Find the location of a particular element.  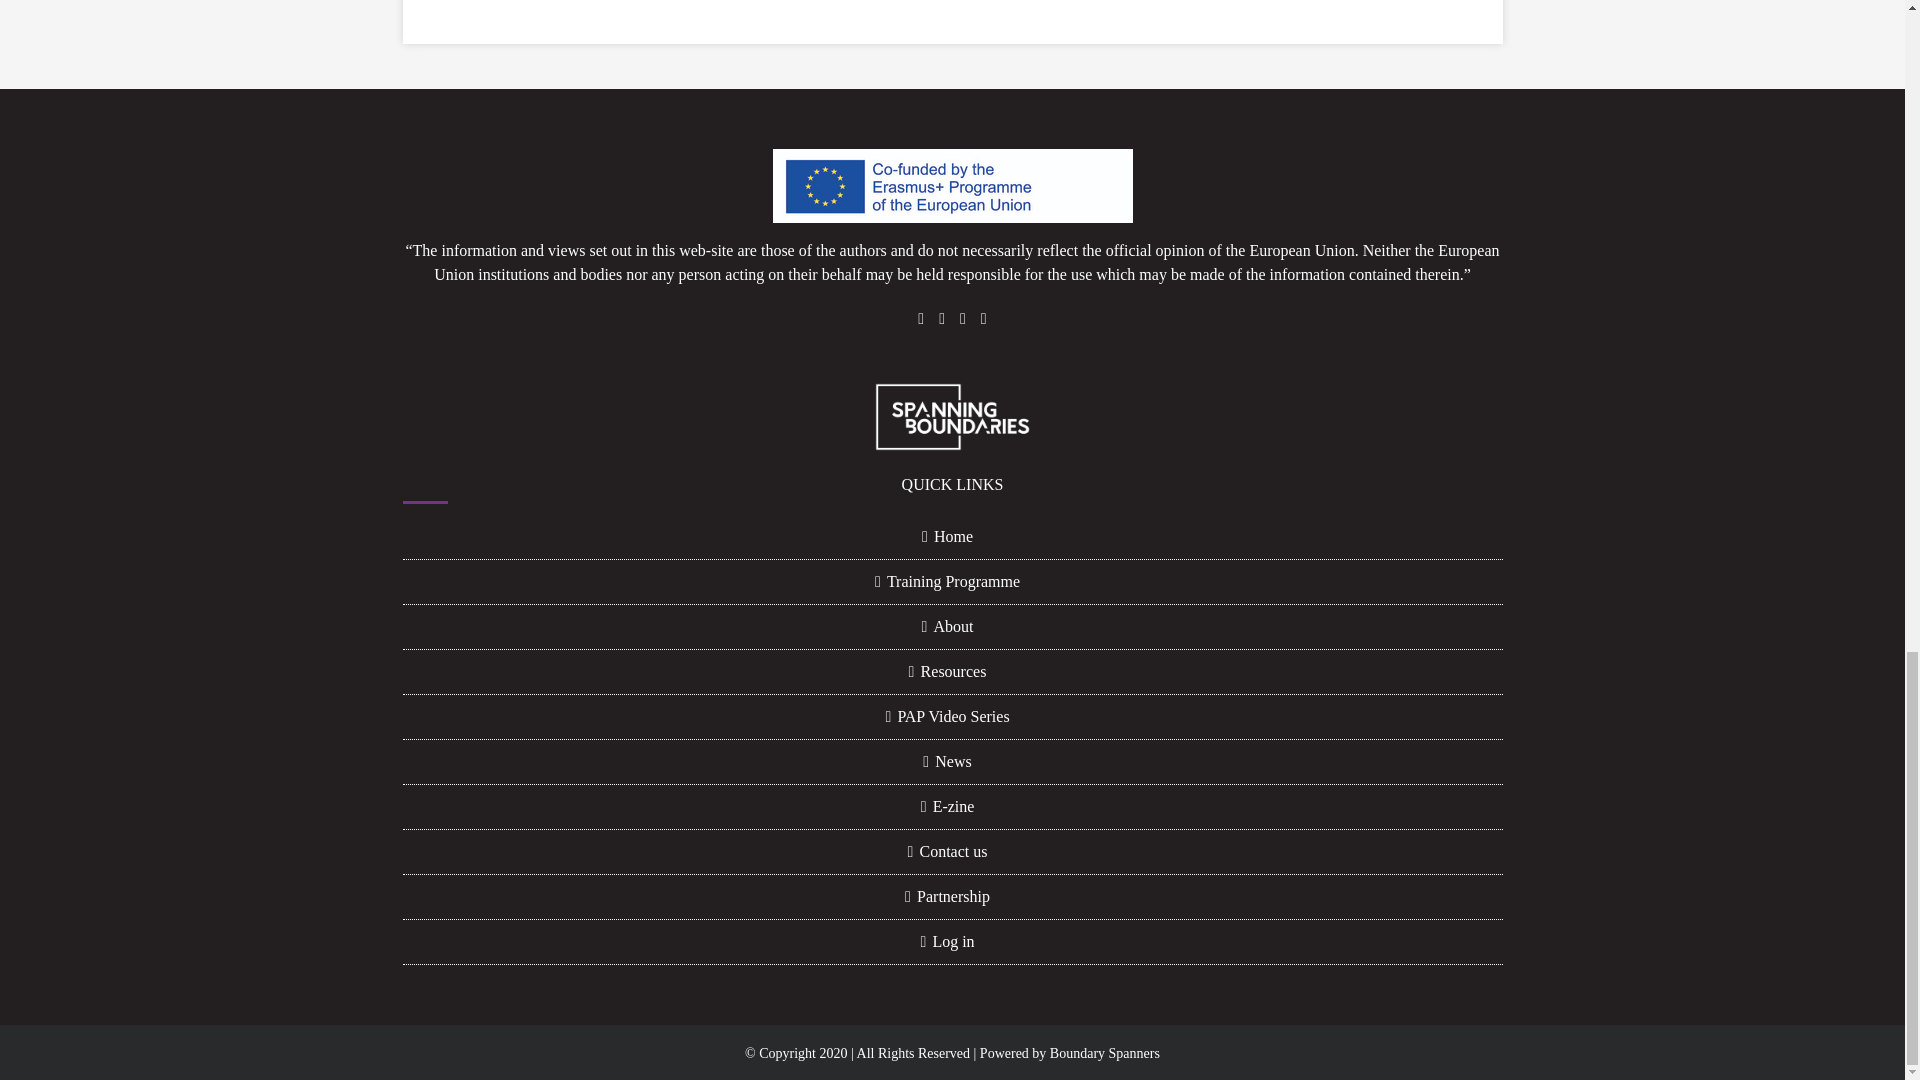

Training Programme is located at coordinates (952, 582).